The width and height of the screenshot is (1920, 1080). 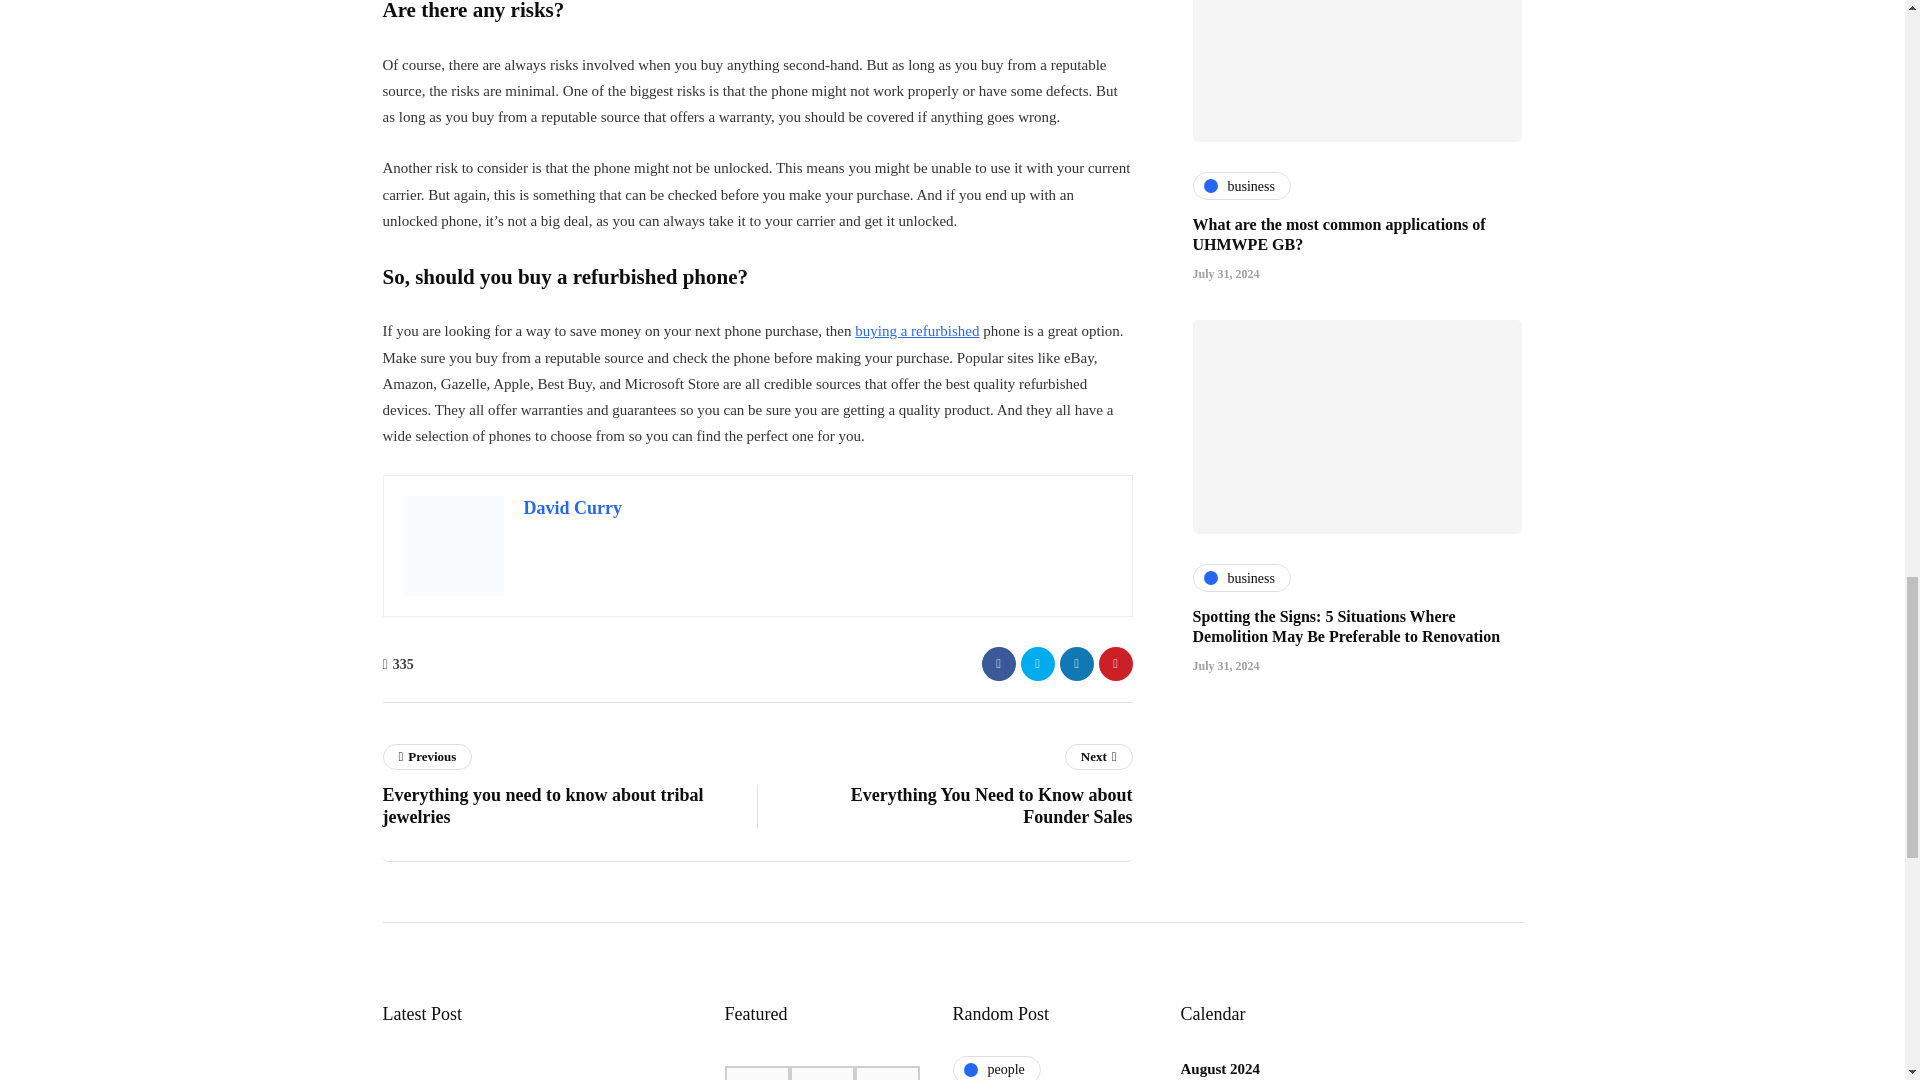 I want to click on Share with LinkedIn, so click(x=1076, y=662).